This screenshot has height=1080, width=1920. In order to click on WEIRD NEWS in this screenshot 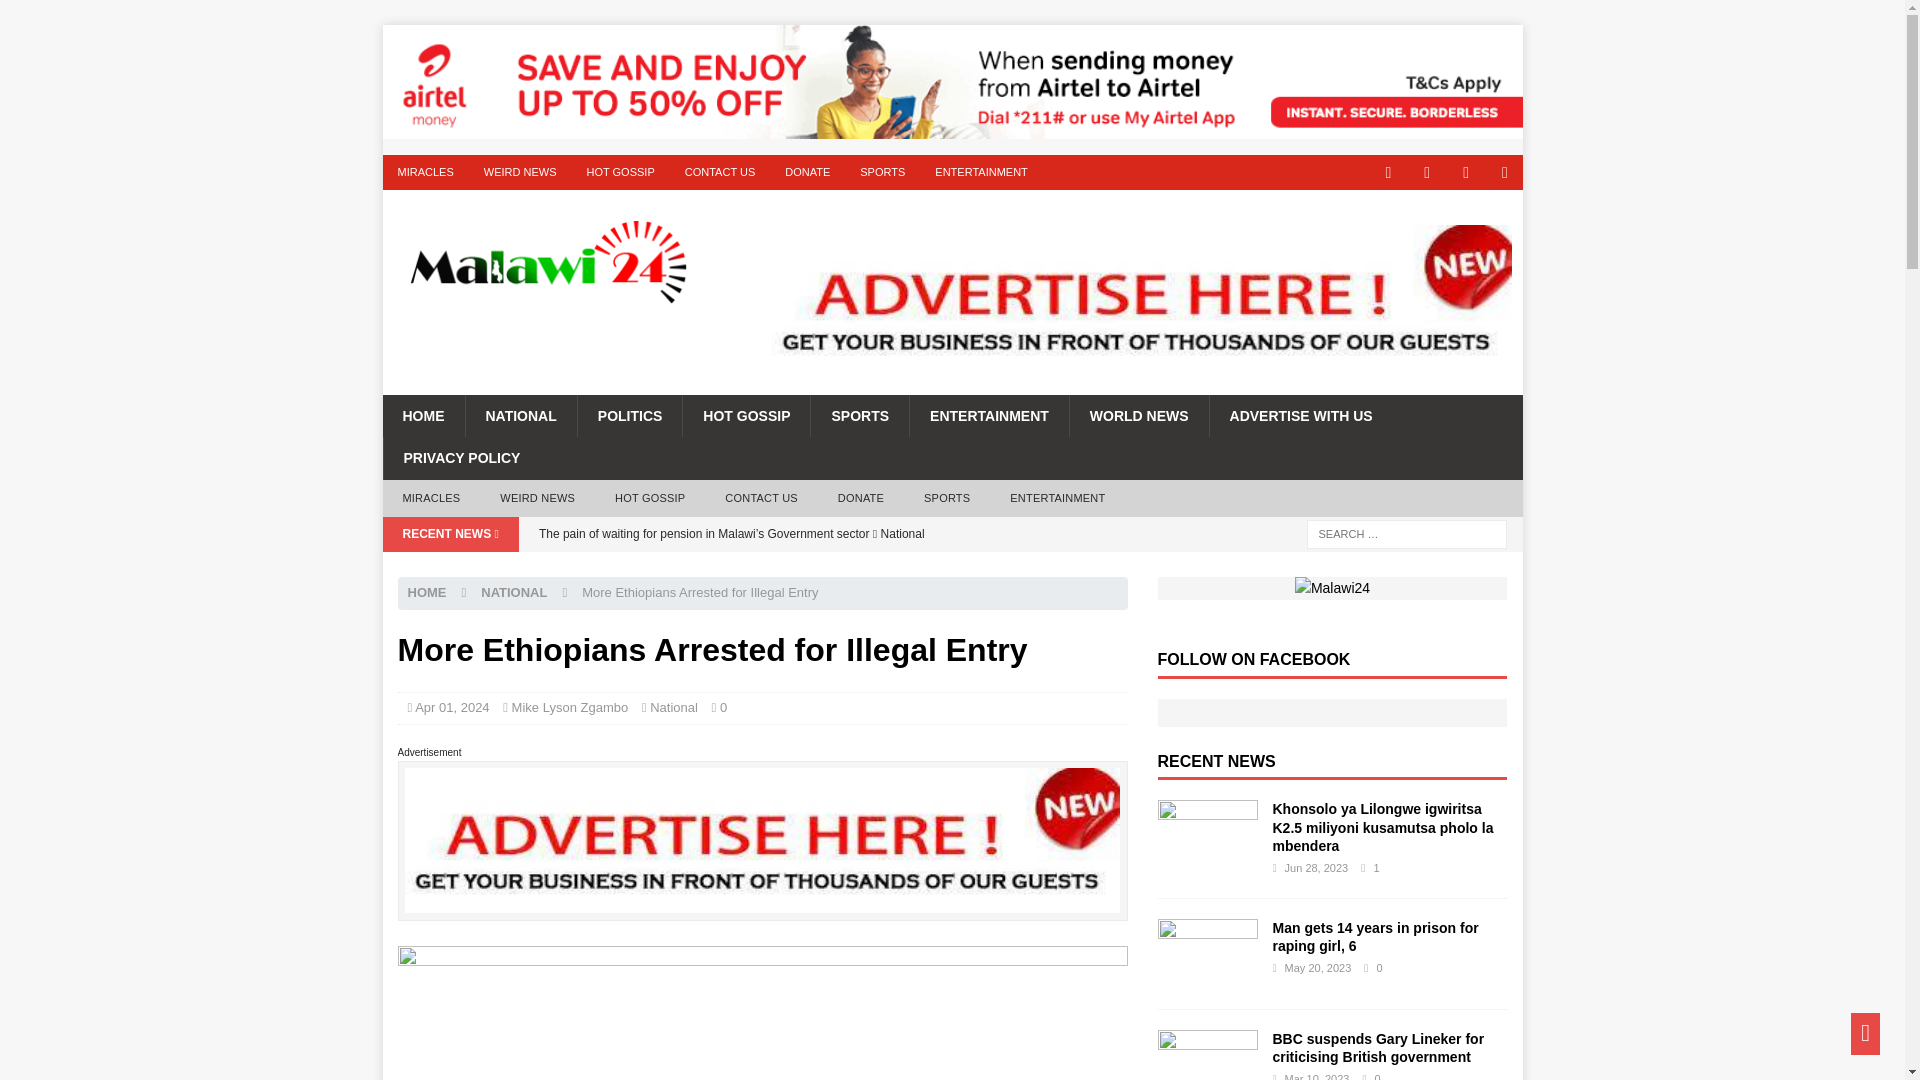, I will do `click(538, 498)`.